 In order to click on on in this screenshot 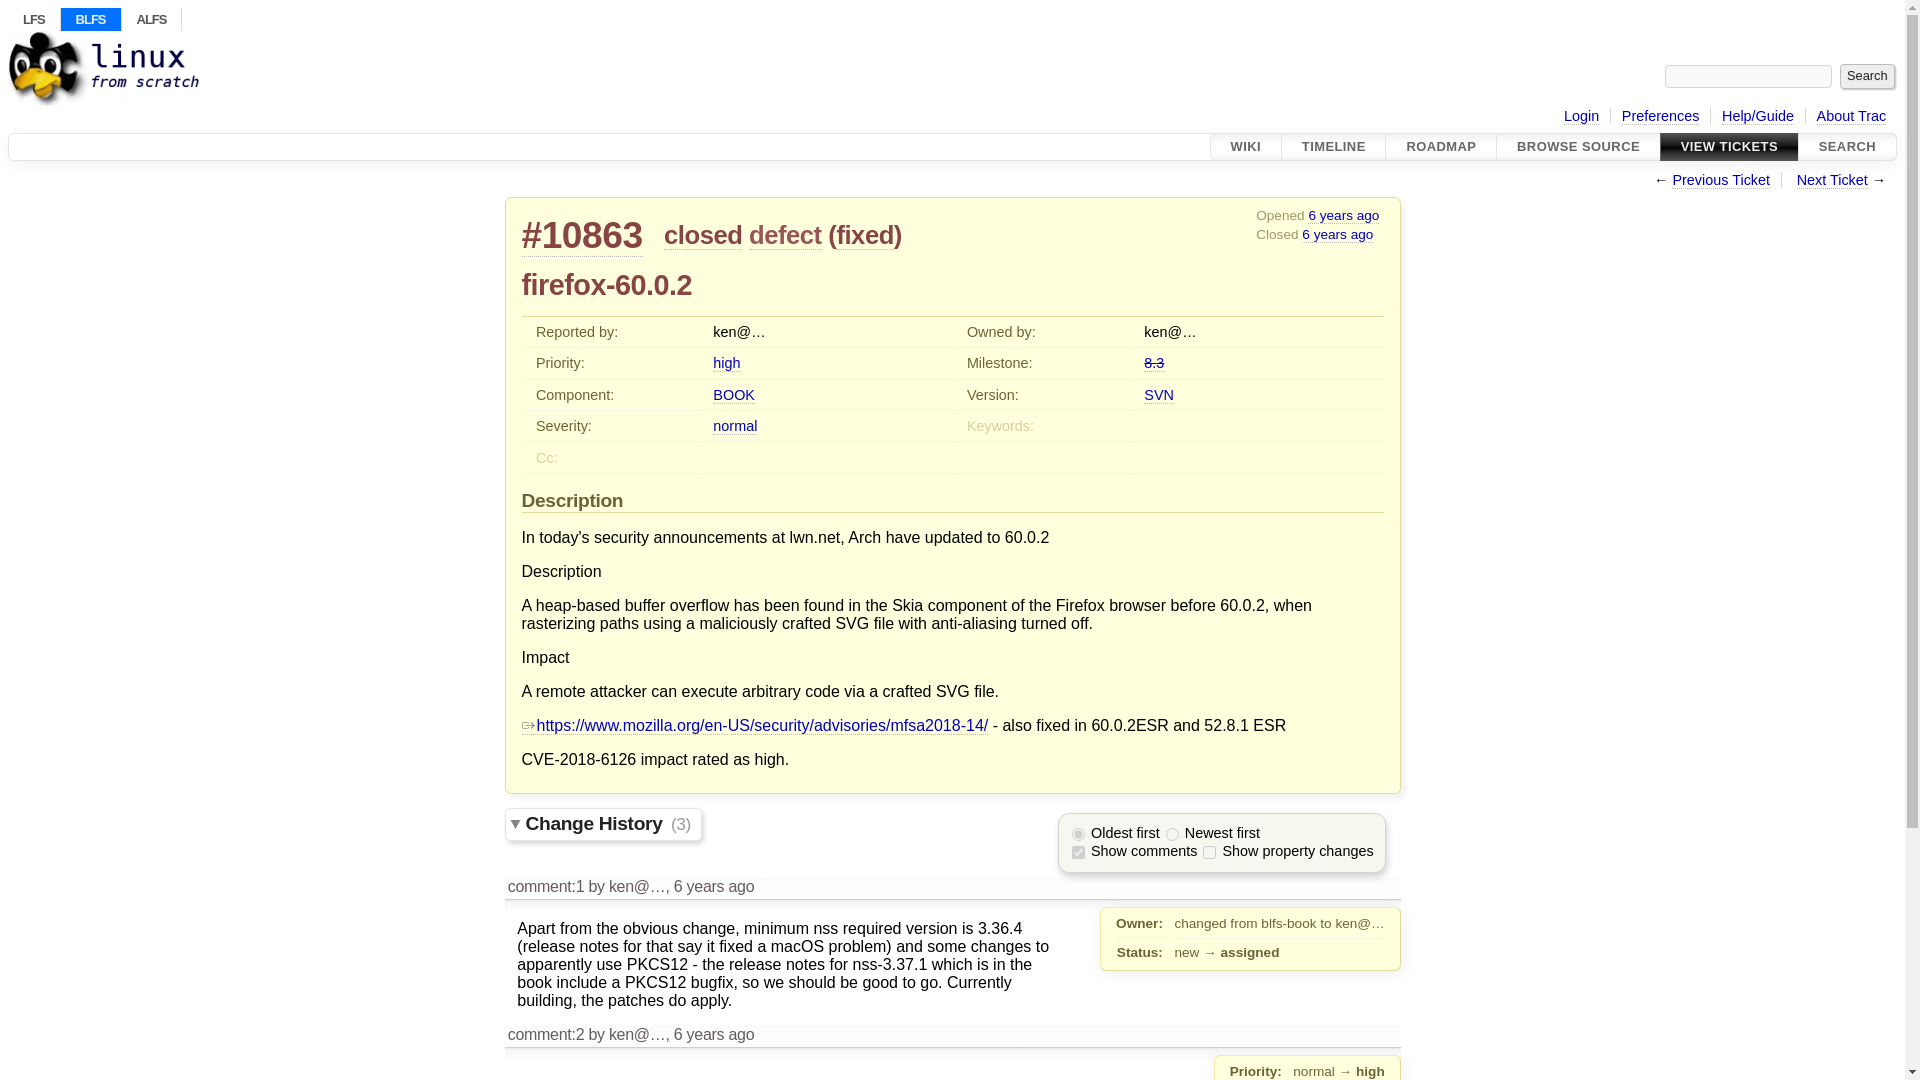, I will do `click(1209, 852)`.